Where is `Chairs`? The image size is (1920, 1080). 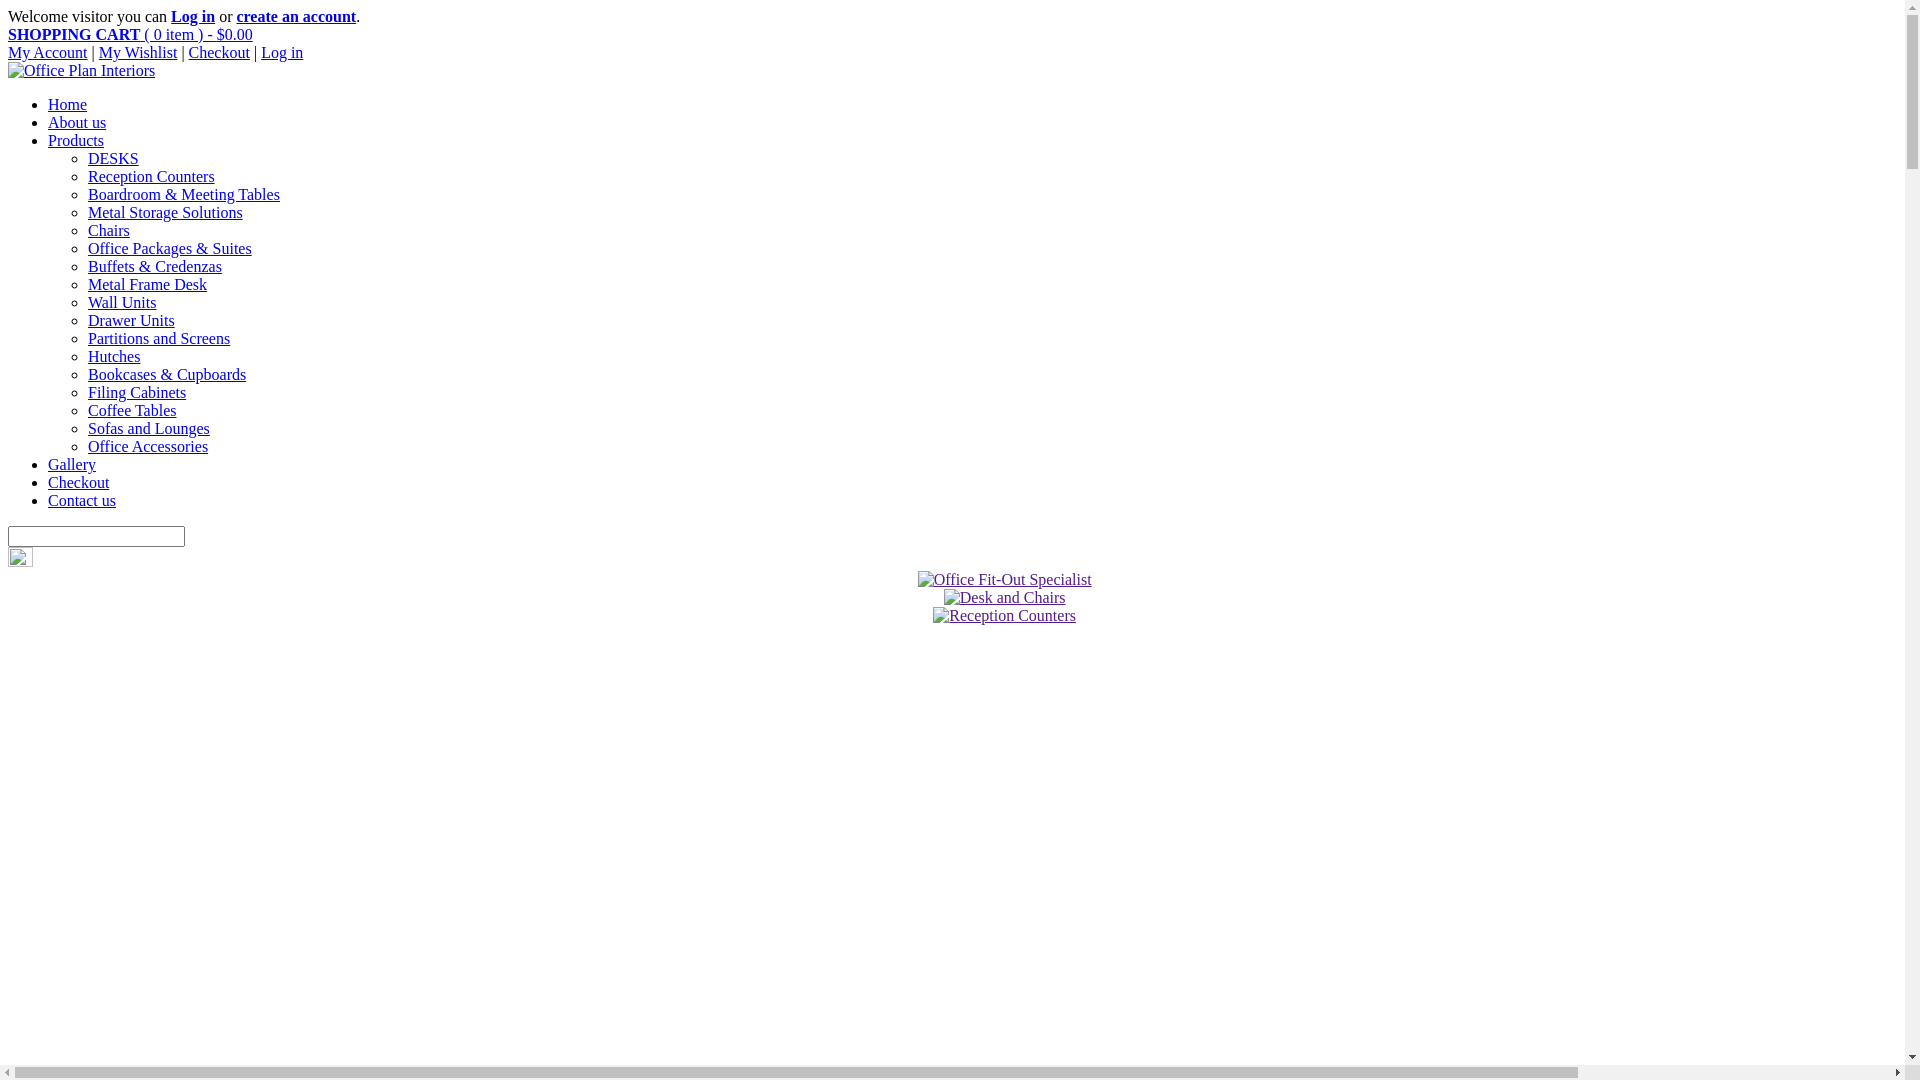
Chairs is located at coordinates (109, 230).